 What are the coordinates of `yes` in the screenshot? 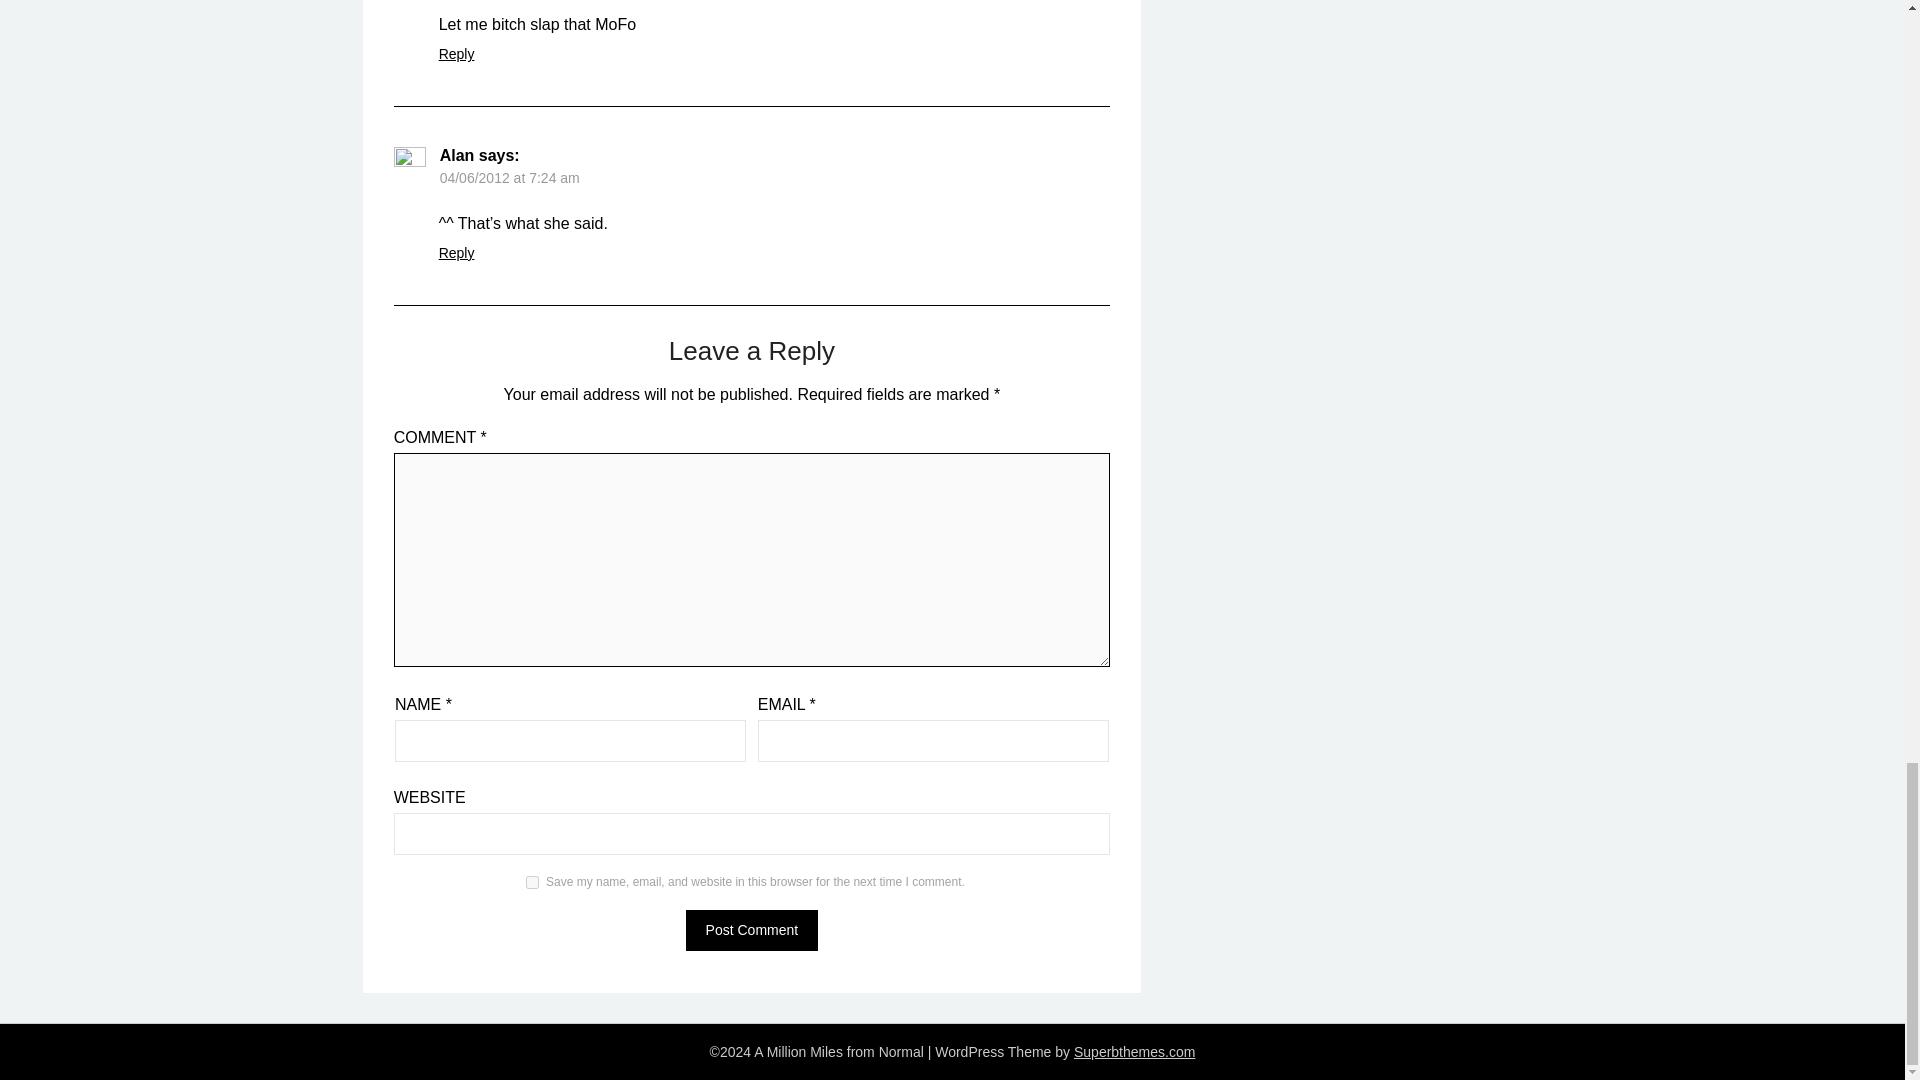 It's located at (532, 882).